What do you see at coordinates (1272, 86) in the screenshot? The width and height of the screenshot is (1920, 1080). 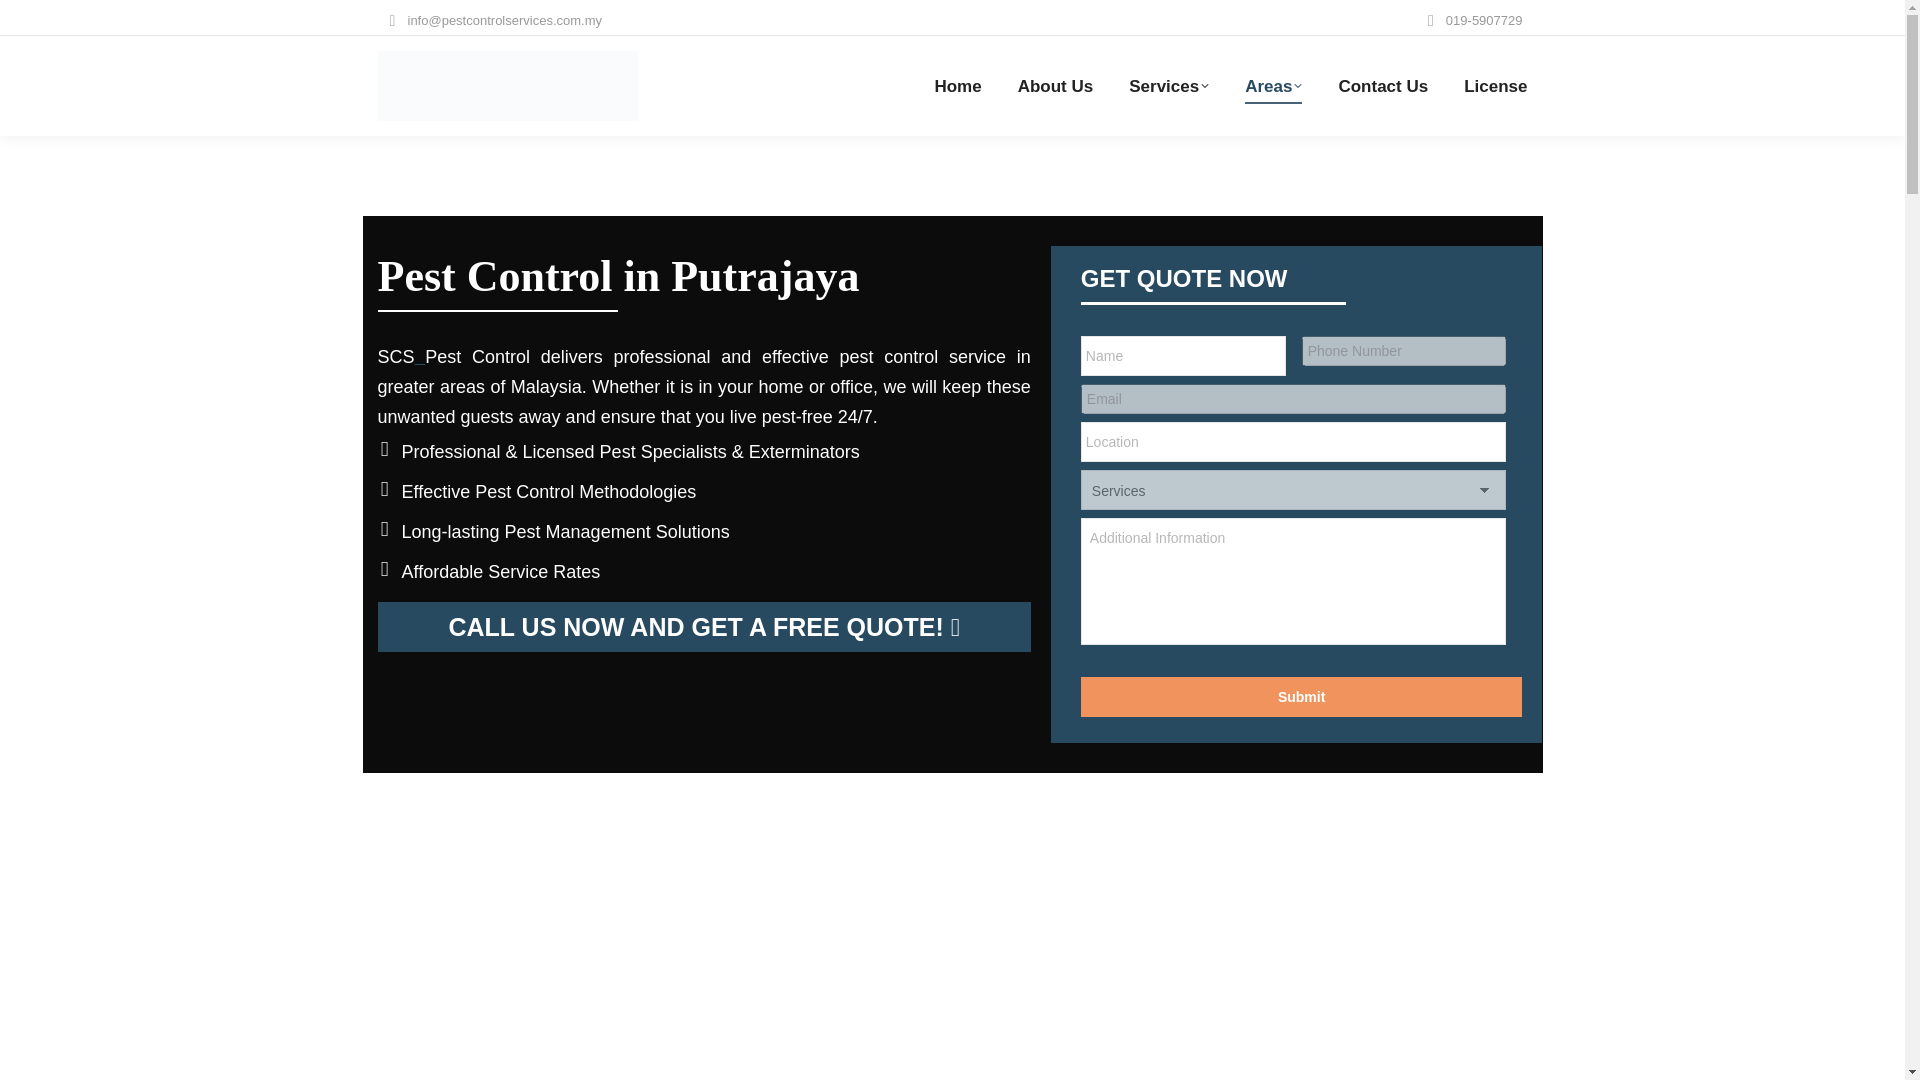 I see `Areas` at bounding box center [1272, 86].